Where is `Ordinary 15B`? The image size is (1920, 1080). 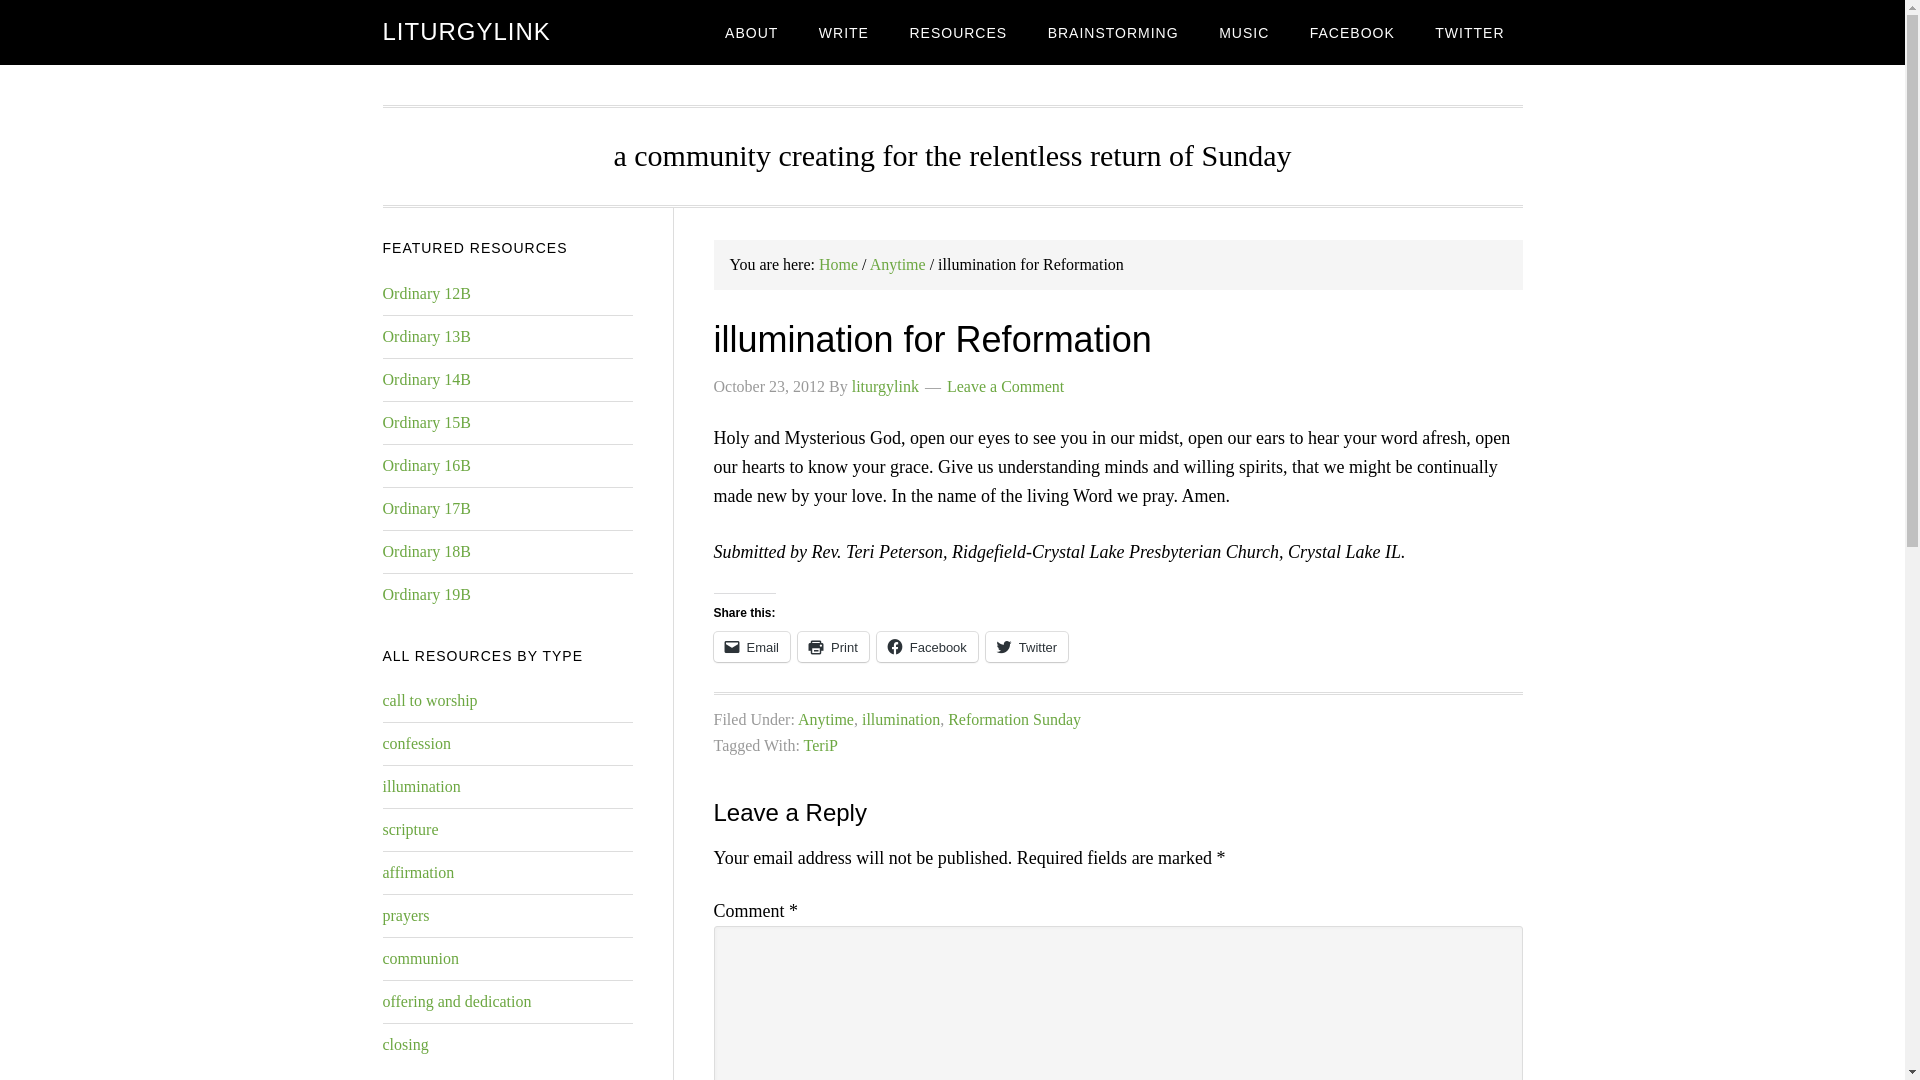 Ordinary 15B is located at coordinates (426, 422).